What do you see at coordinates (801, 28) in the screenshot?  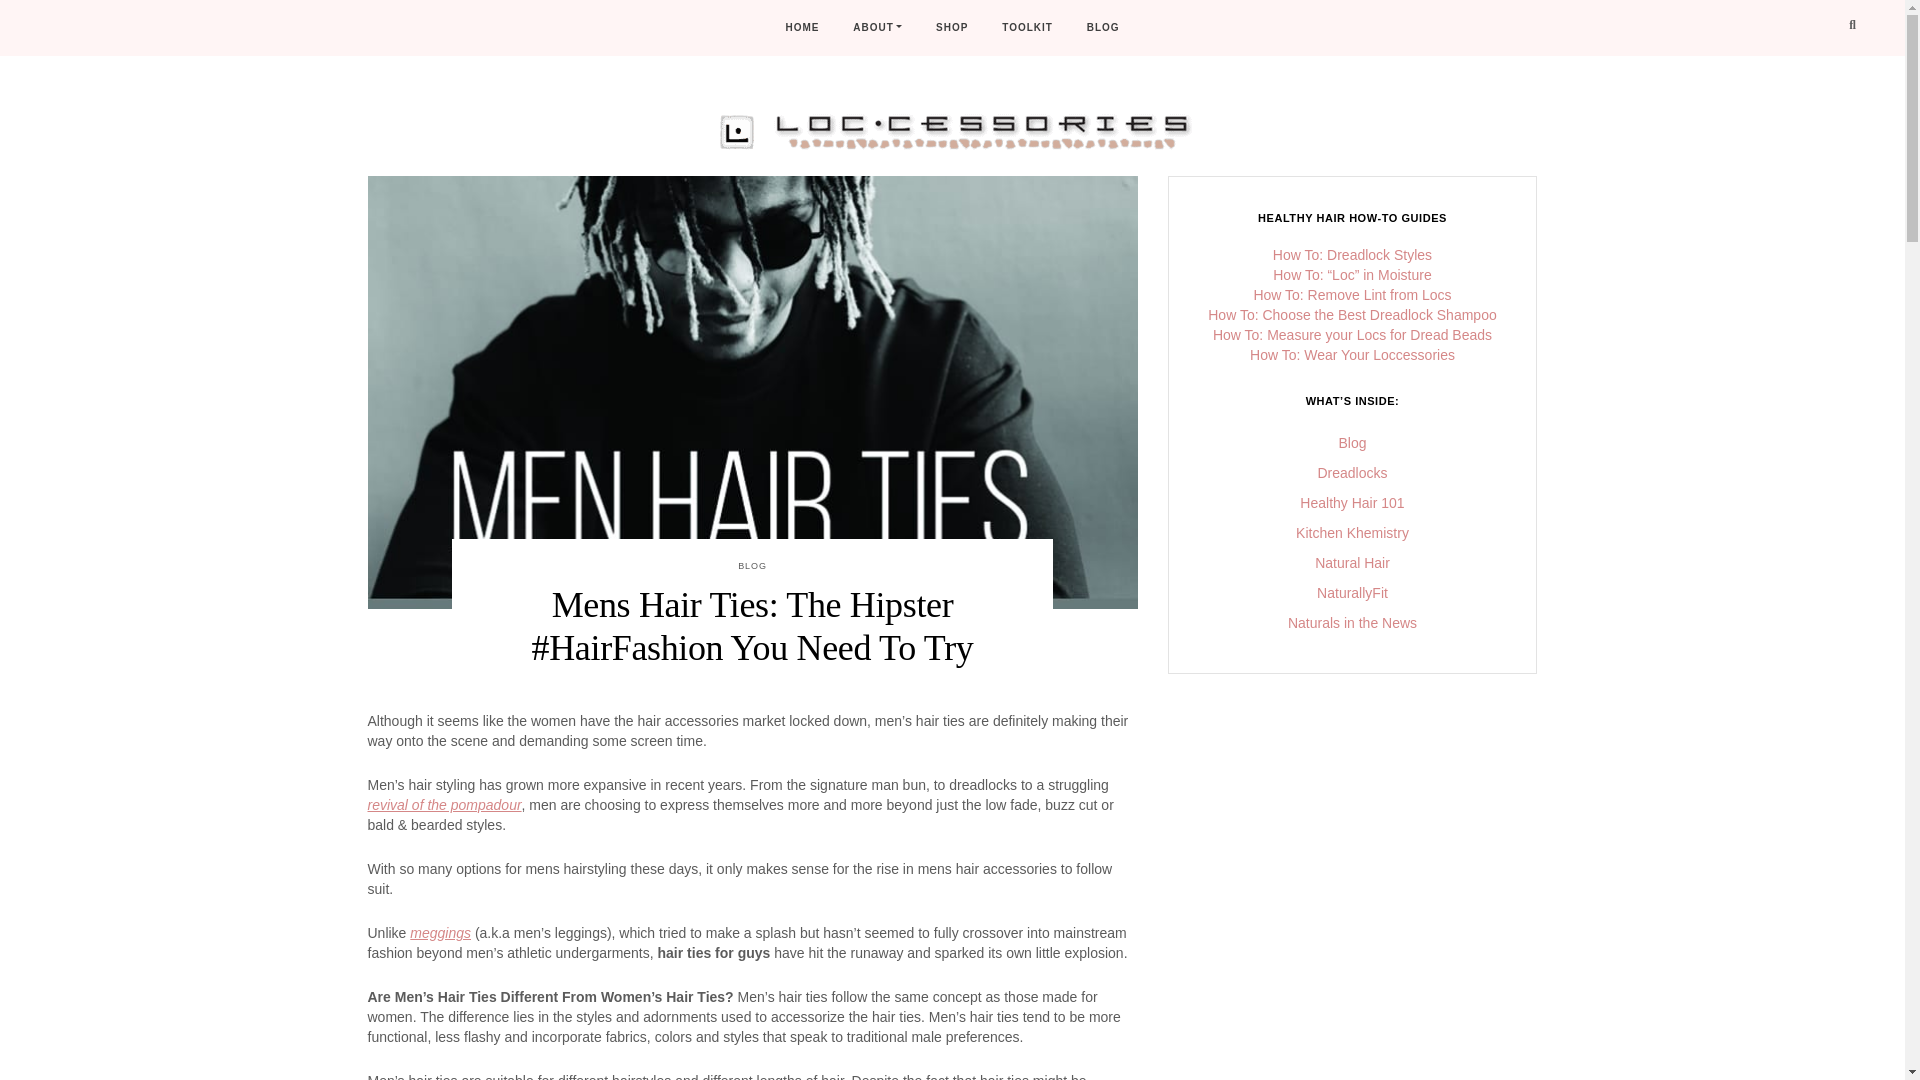 I see `HOME` at bounding box center [801, 28].